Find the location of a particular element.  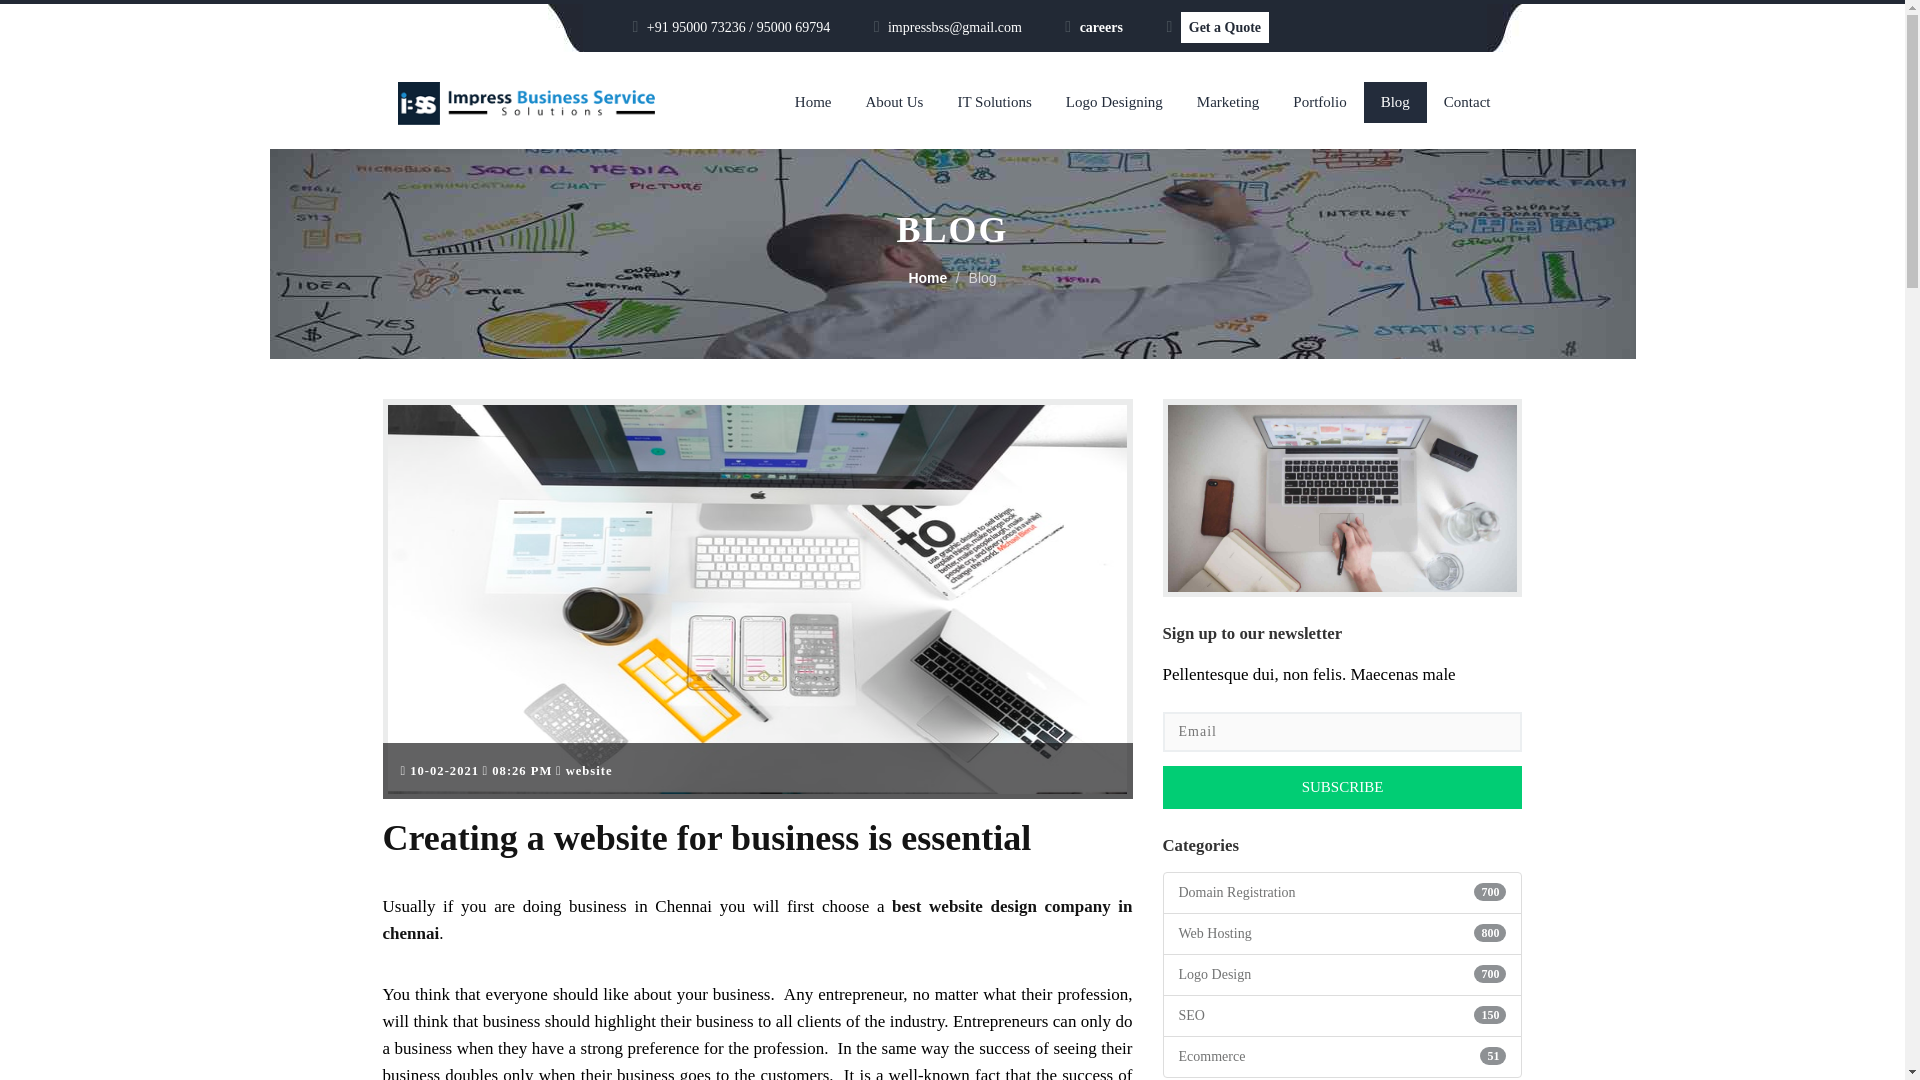

Blog is located at coordinates (1394, 102).